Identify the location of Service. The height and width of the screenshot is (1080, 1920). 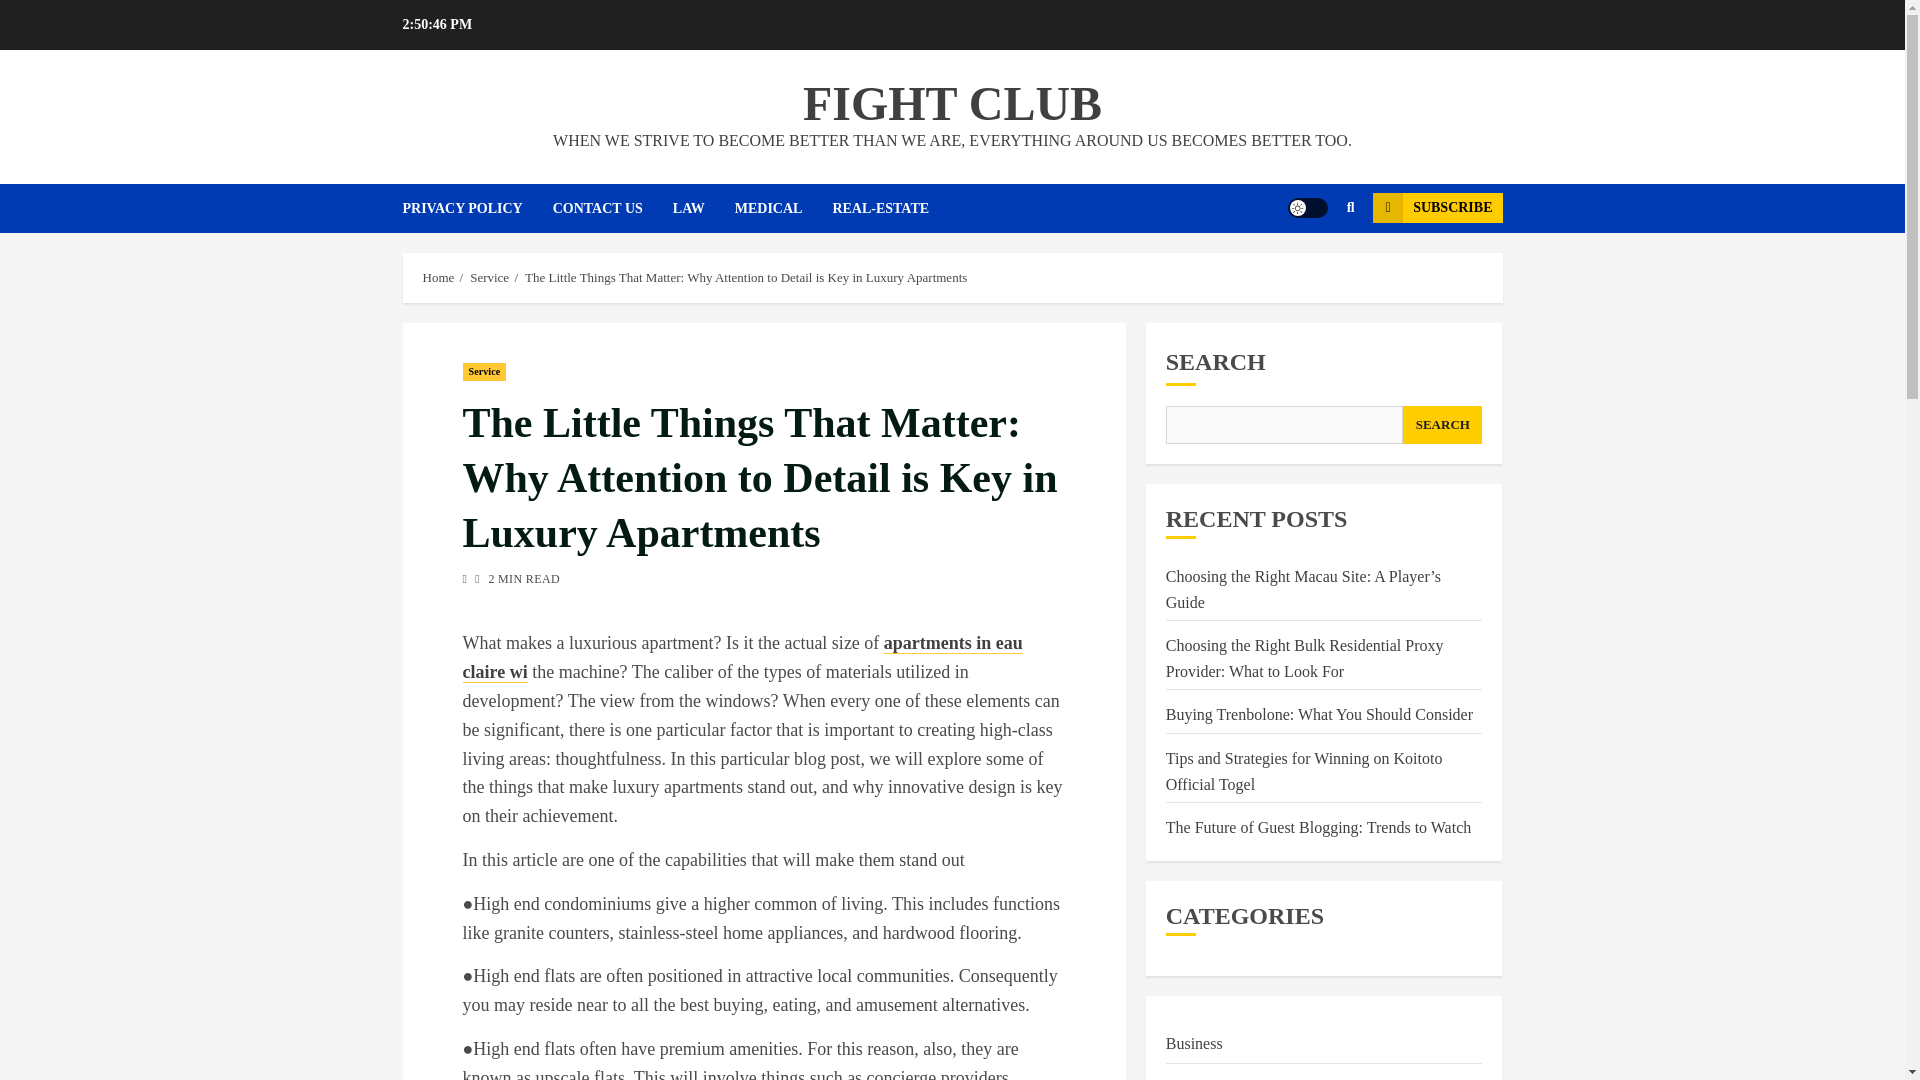
(484, 372).